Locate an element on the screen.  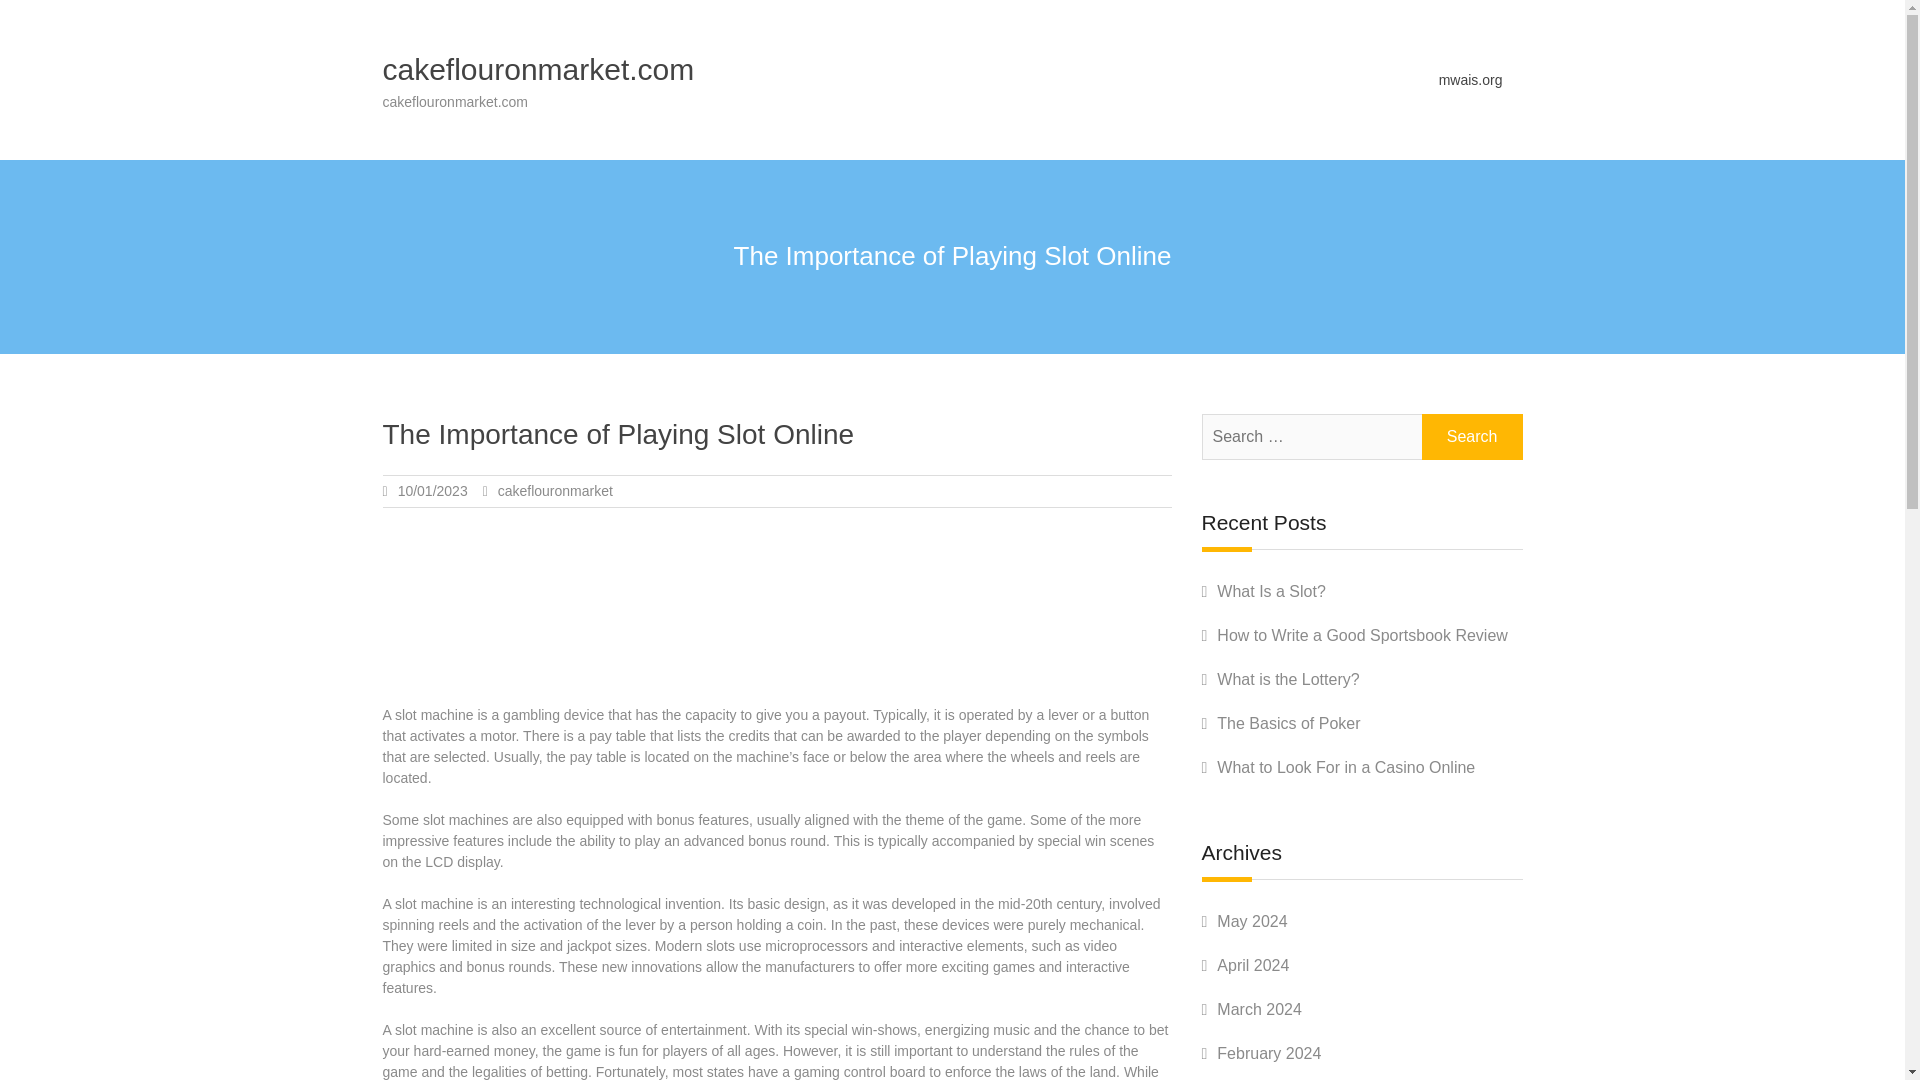
What to Look For in a Casino Online is located at coordinates (1346, 768).